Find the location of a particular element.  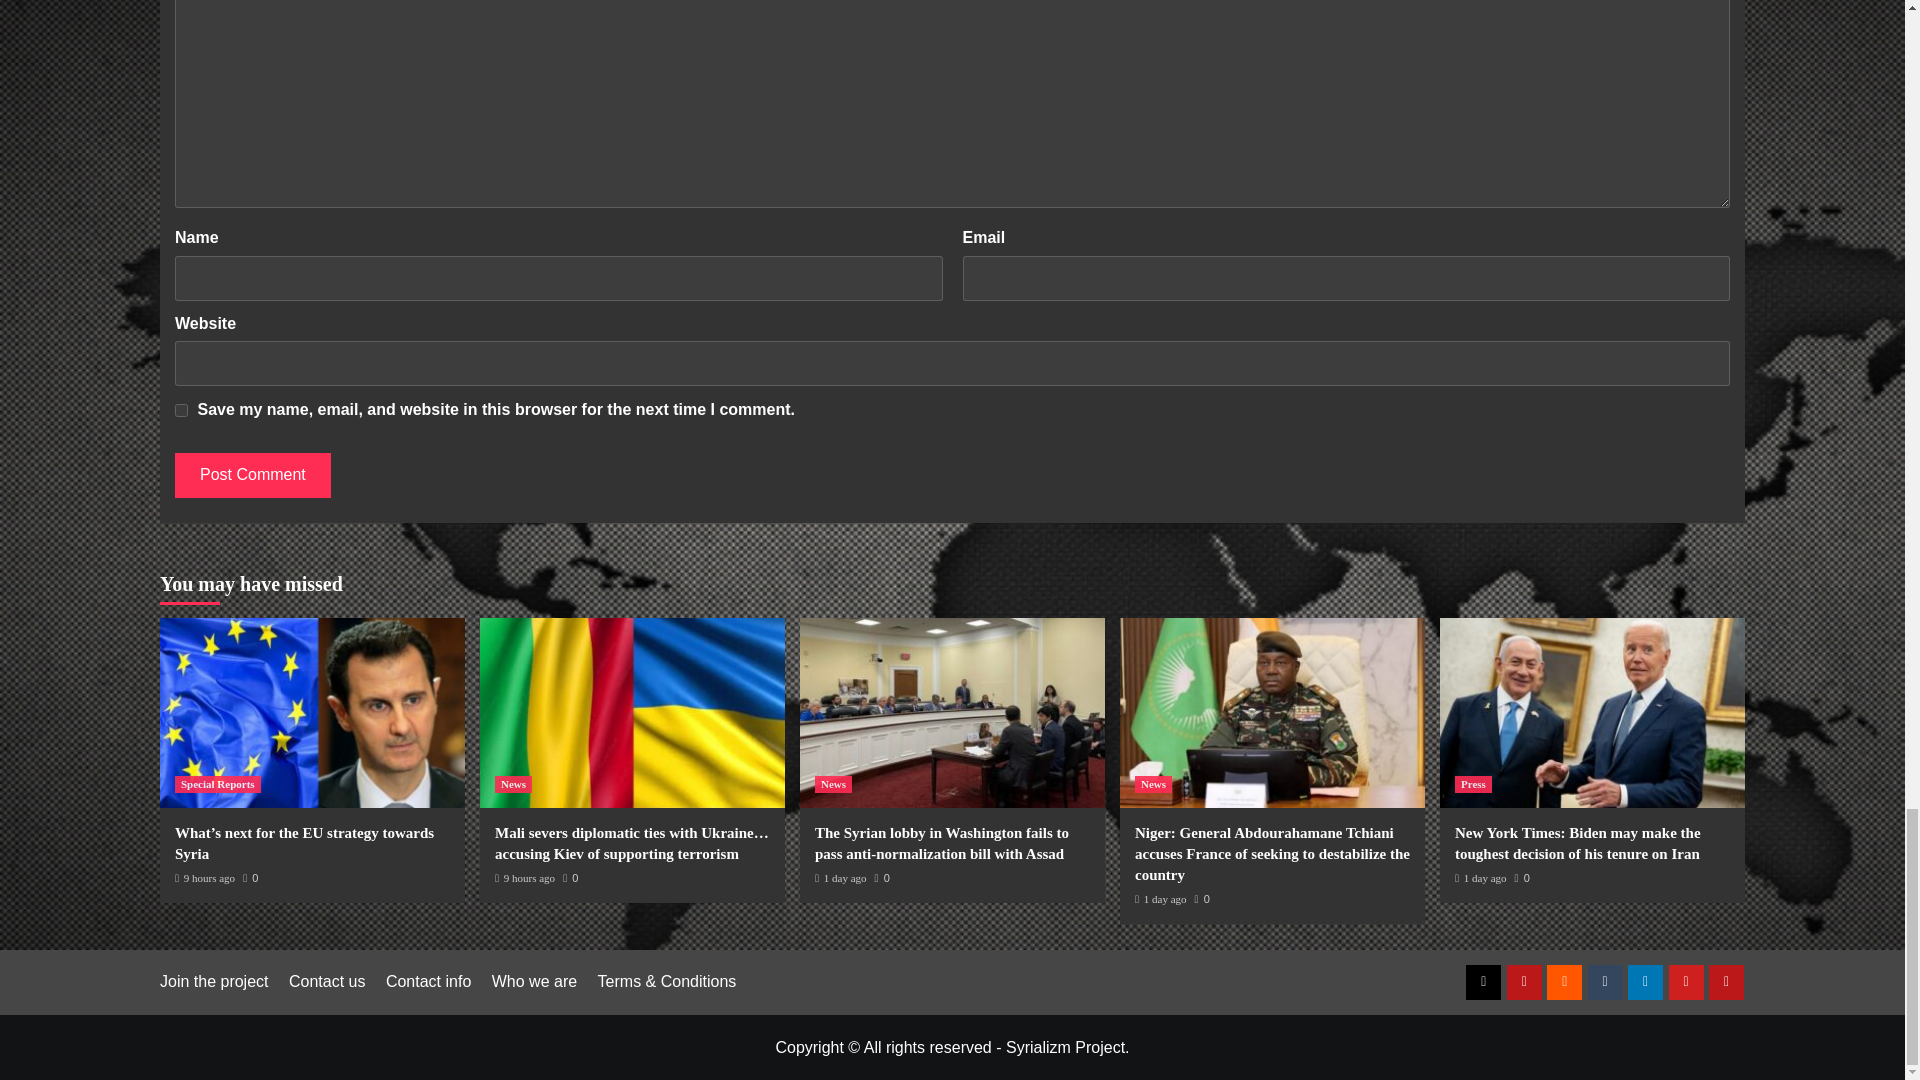

Post Comment is located at coordinates (252, 474).